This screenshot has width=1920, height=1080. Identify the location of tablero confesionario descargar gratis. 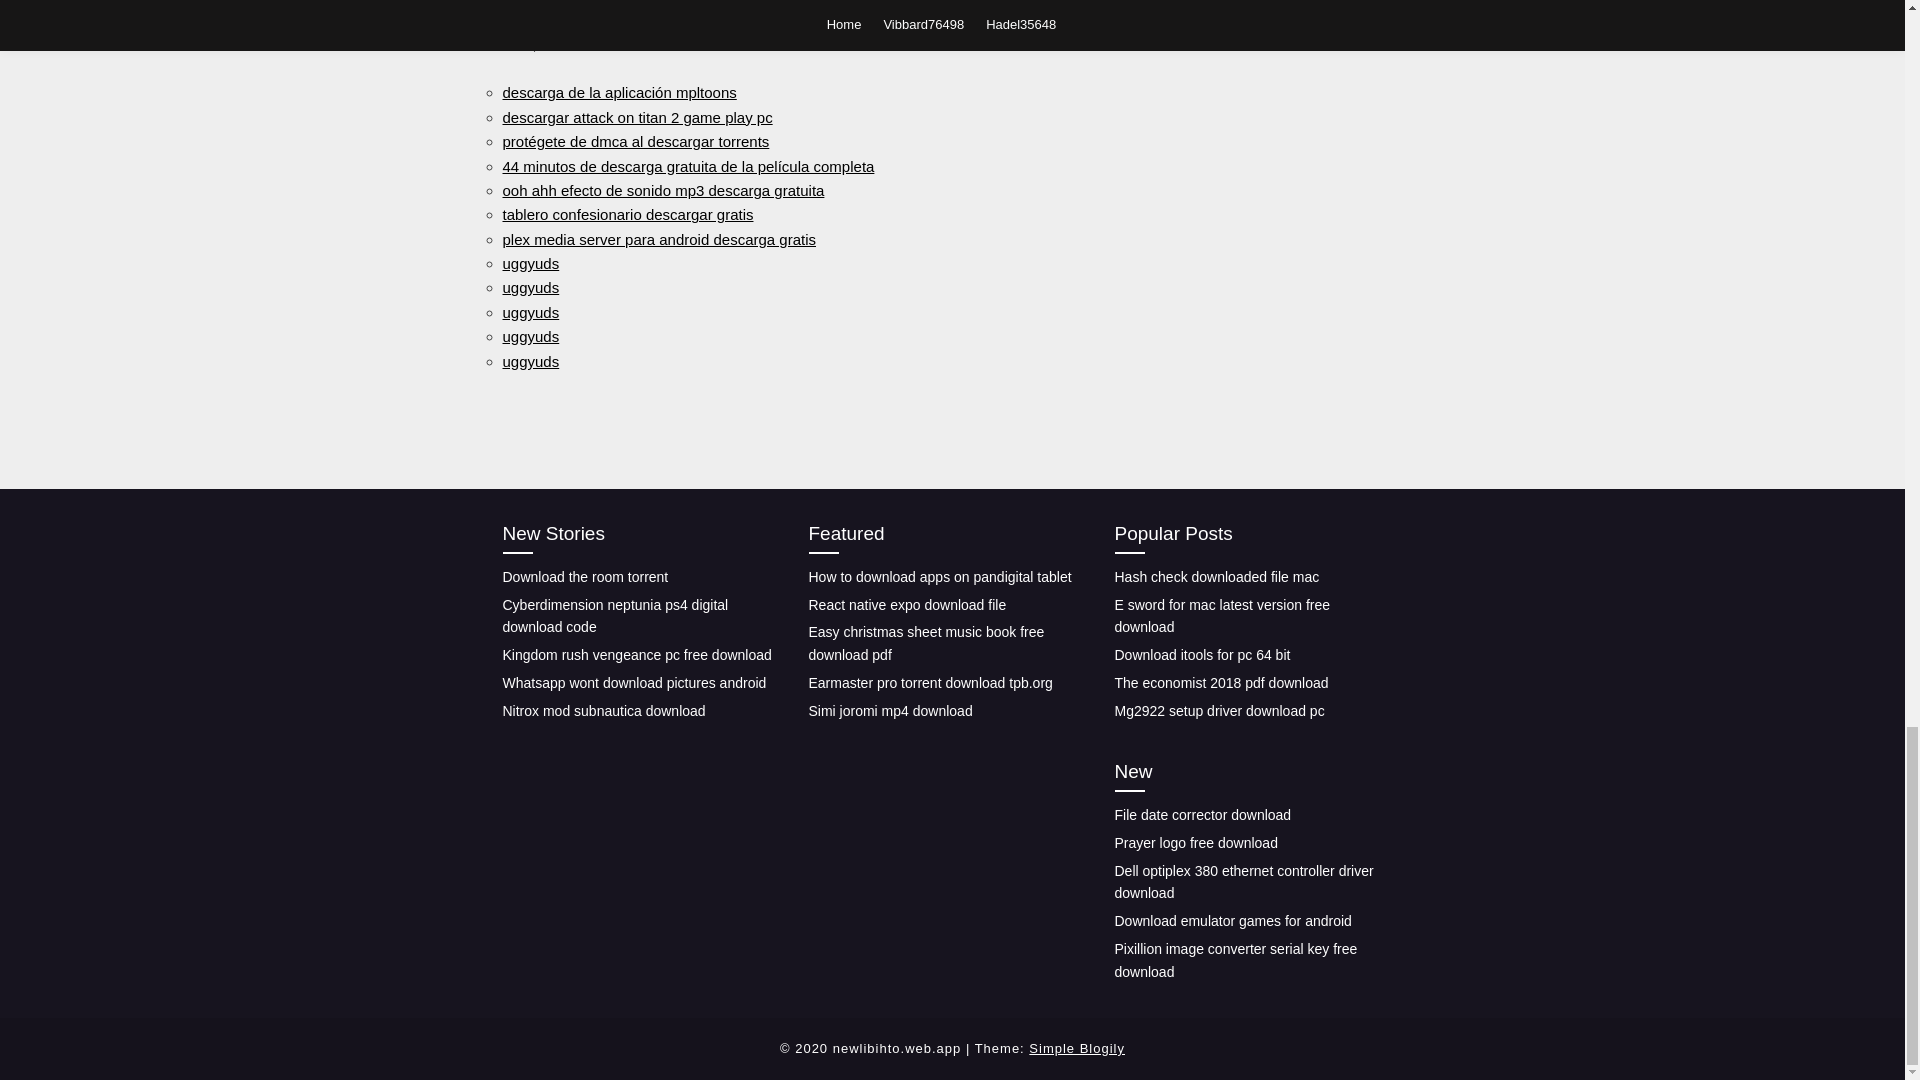
(626, 214).